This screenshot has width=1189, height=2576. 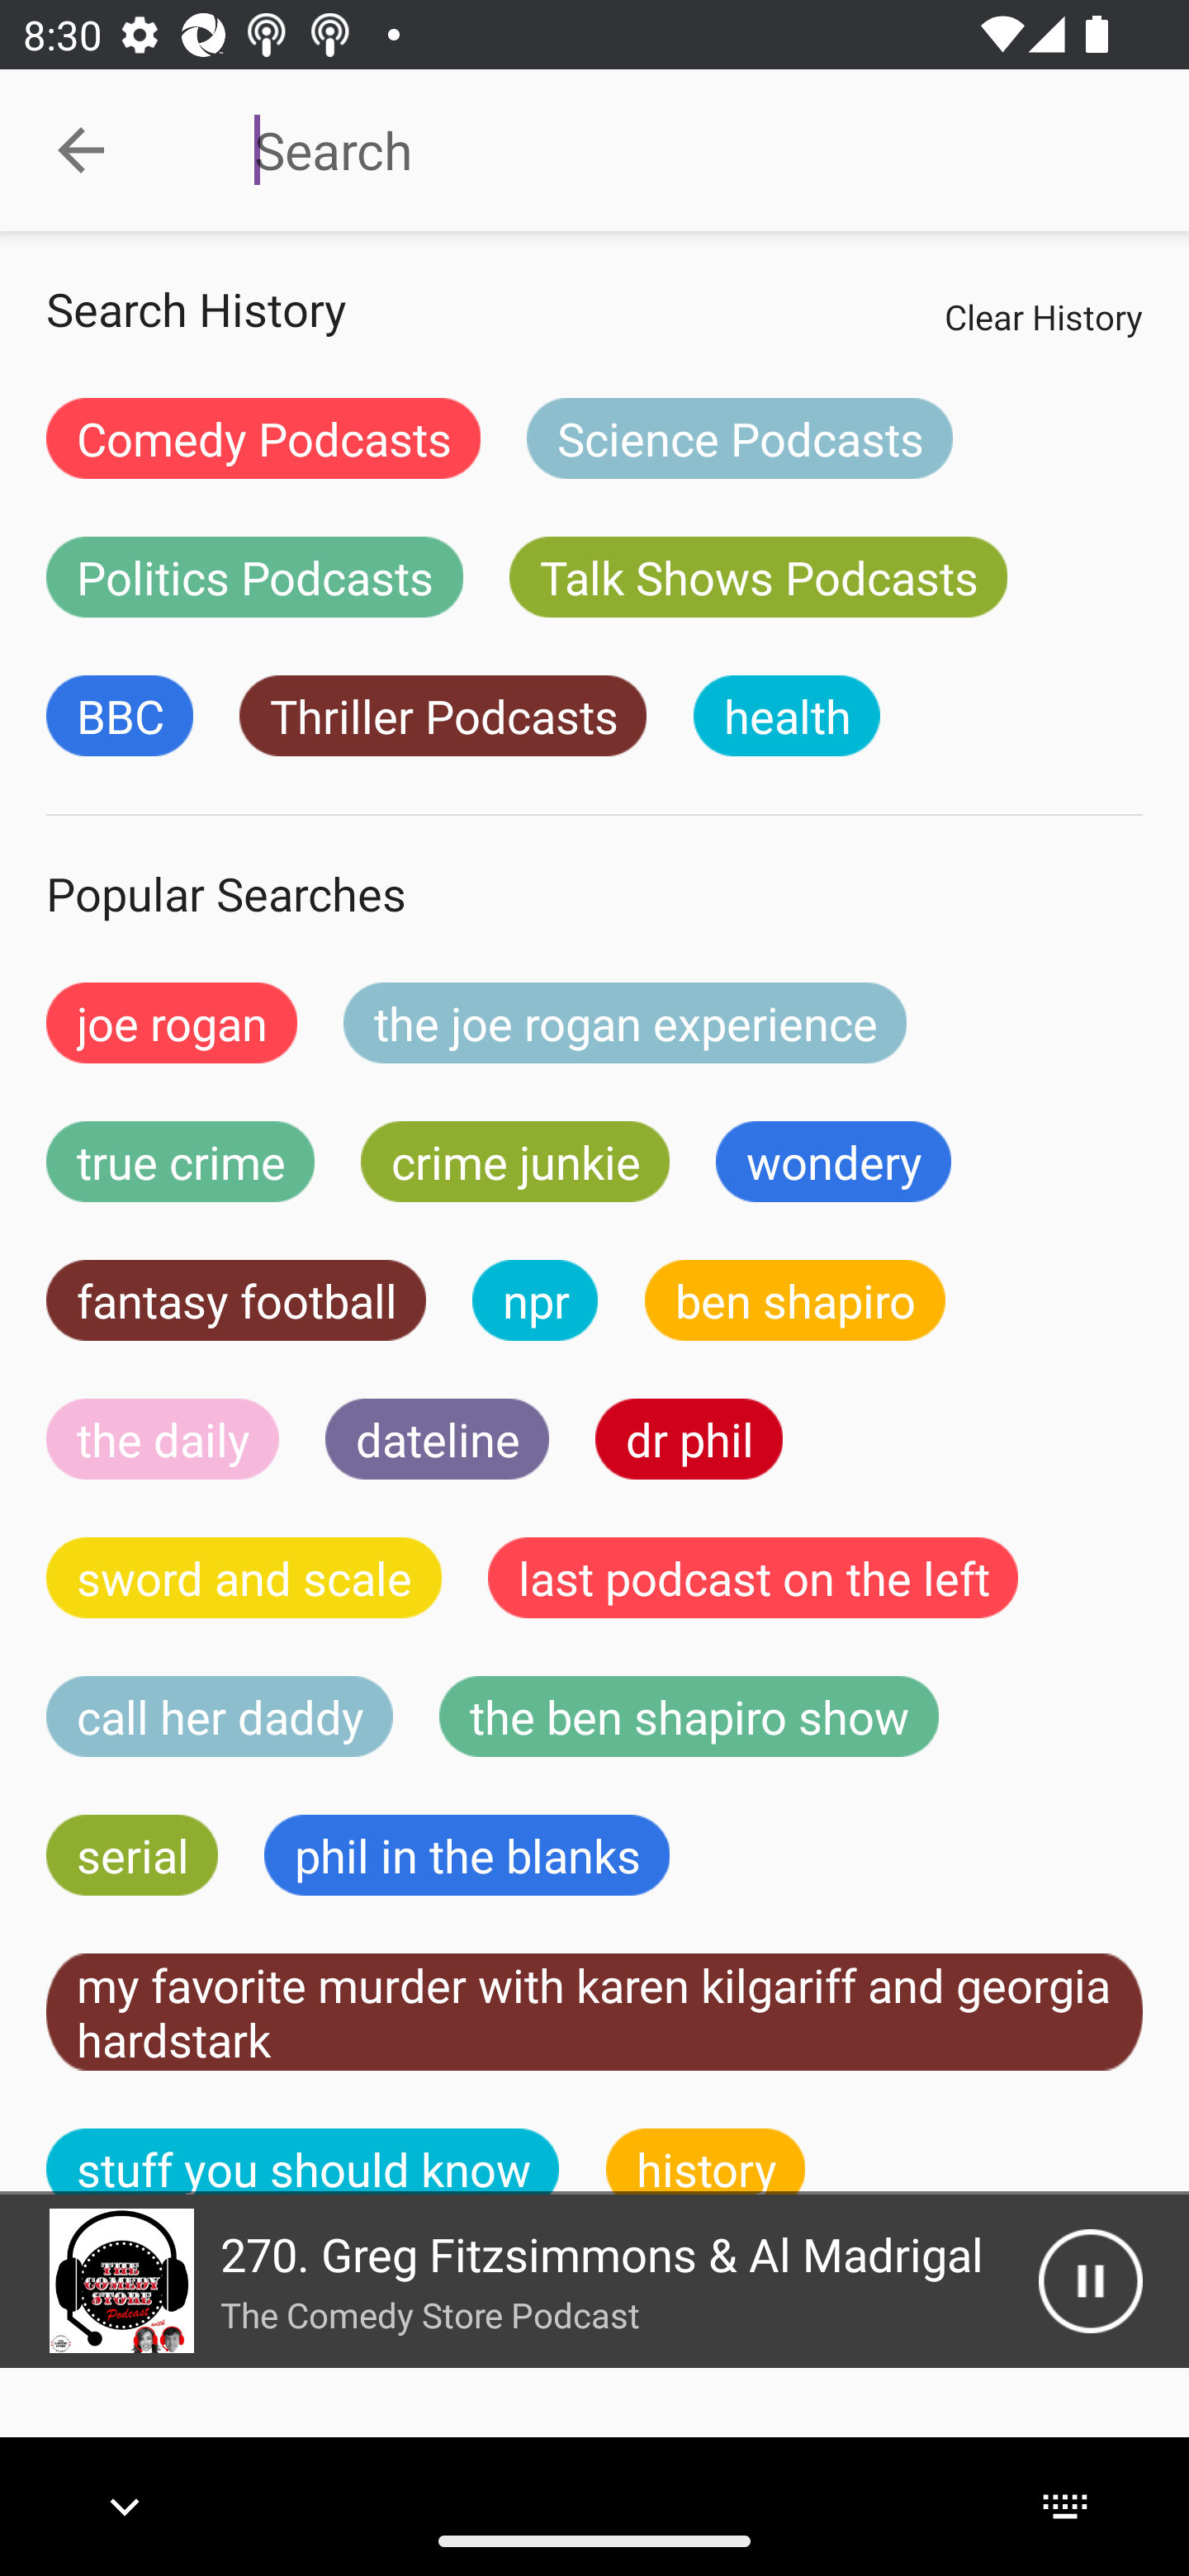 I want to click on Politics Podcasts, so click(x=254, y=576).